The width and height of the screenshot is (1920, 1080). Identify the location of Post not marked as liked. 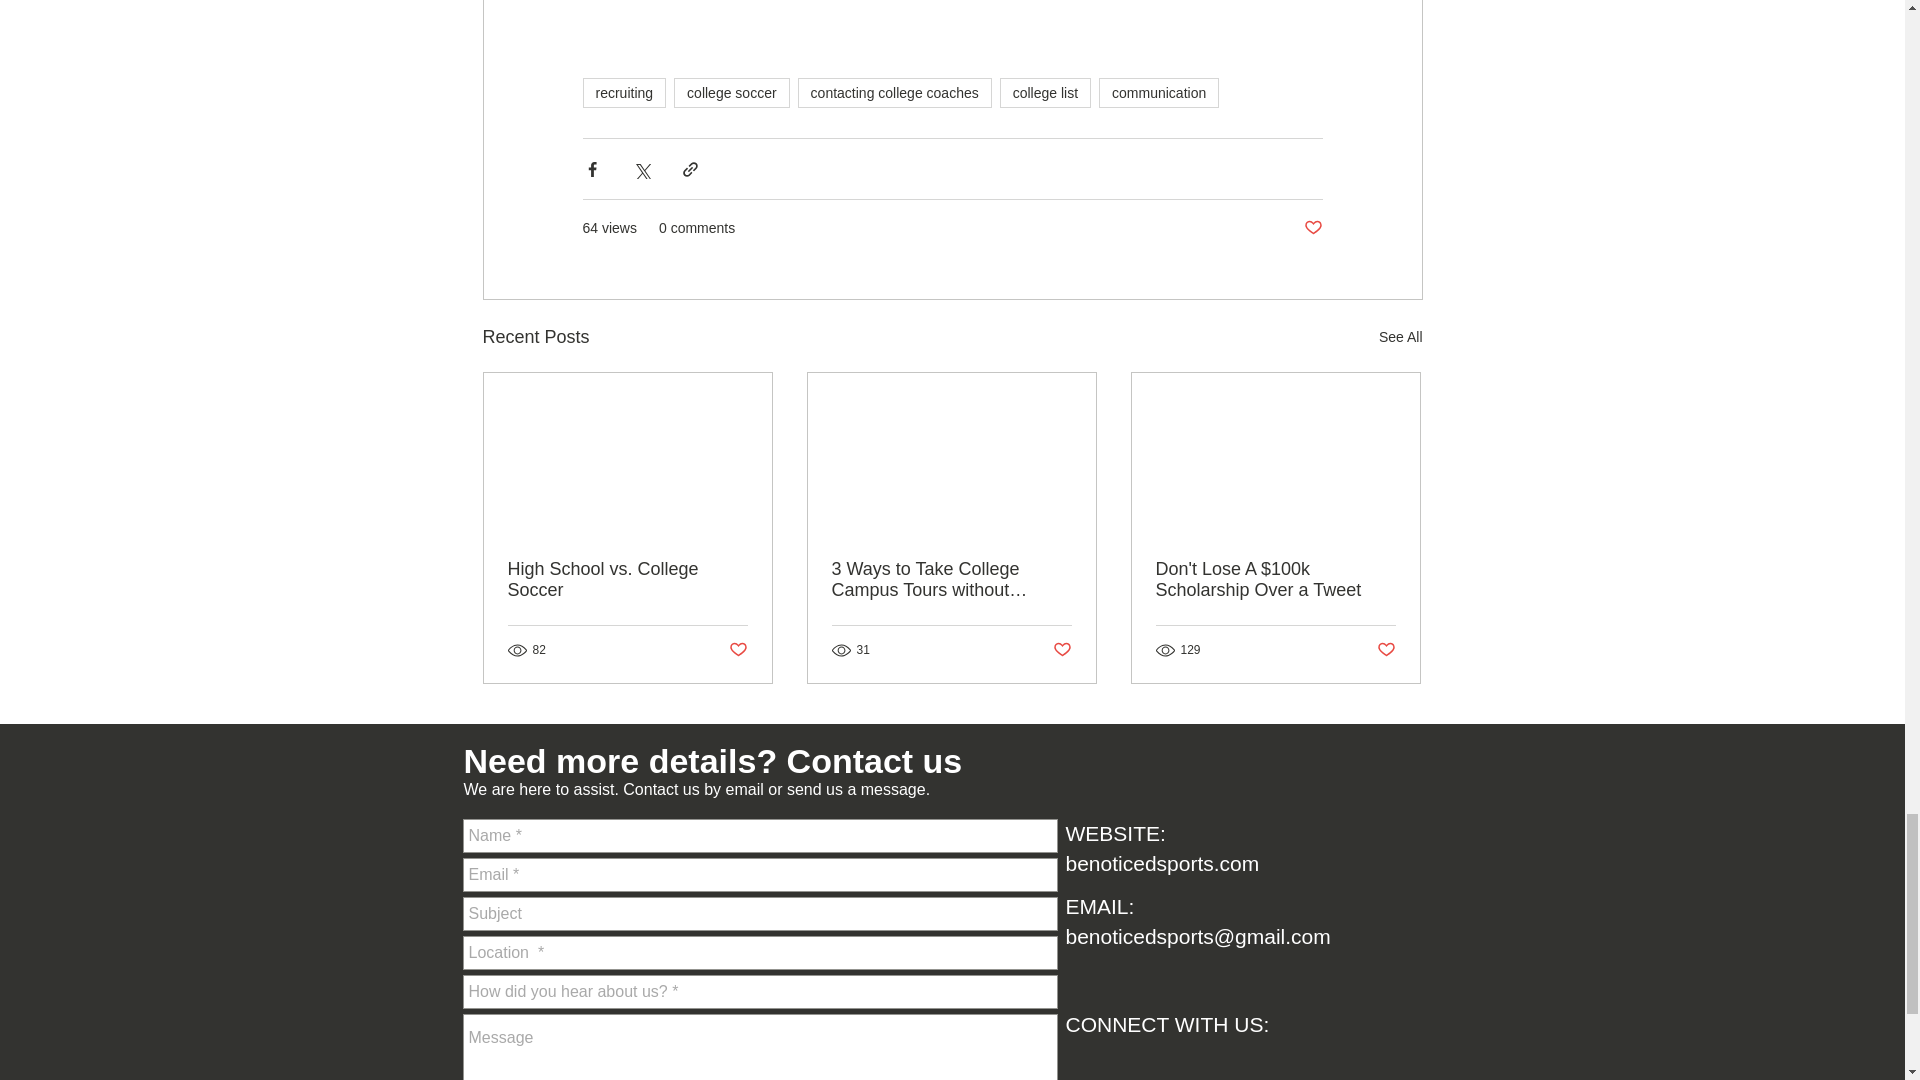
(736, 650).